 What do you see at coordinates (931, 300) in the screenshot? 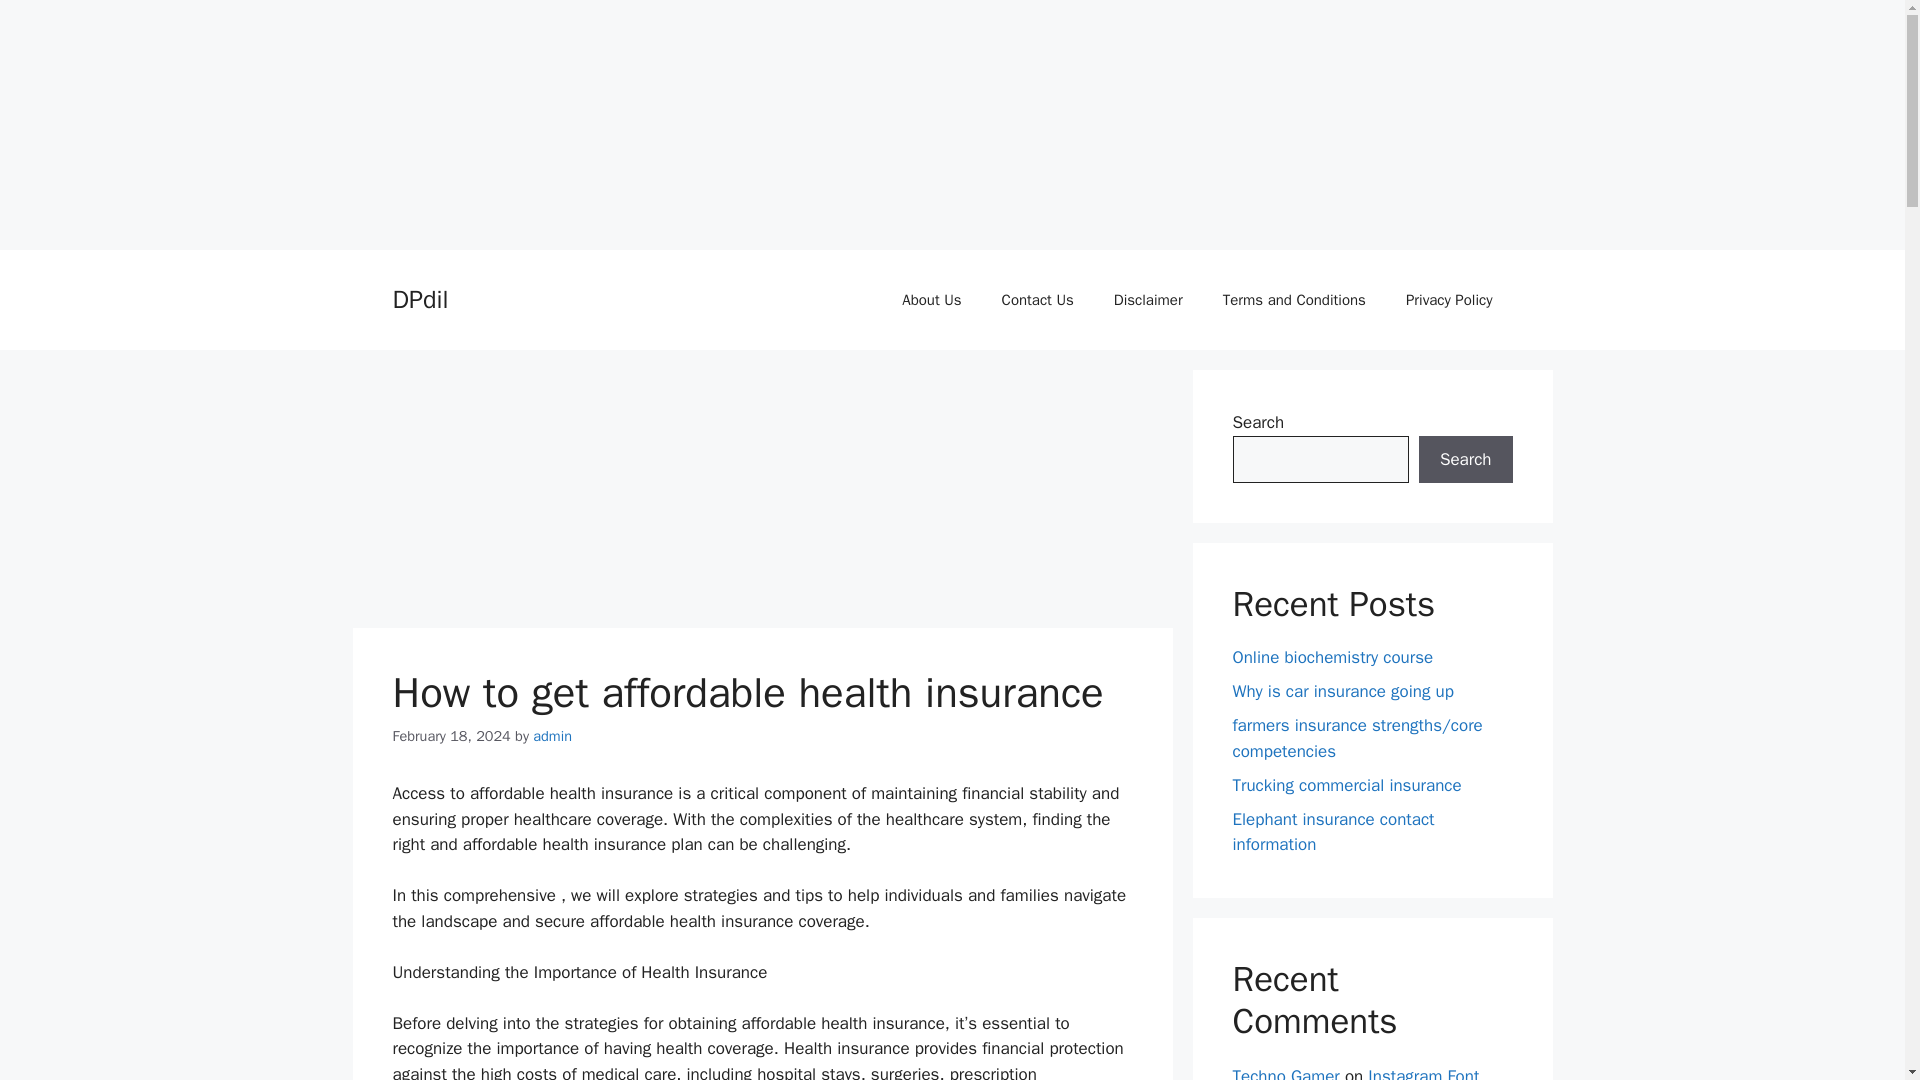
I see `About Us` at bounding box center [931, 300].